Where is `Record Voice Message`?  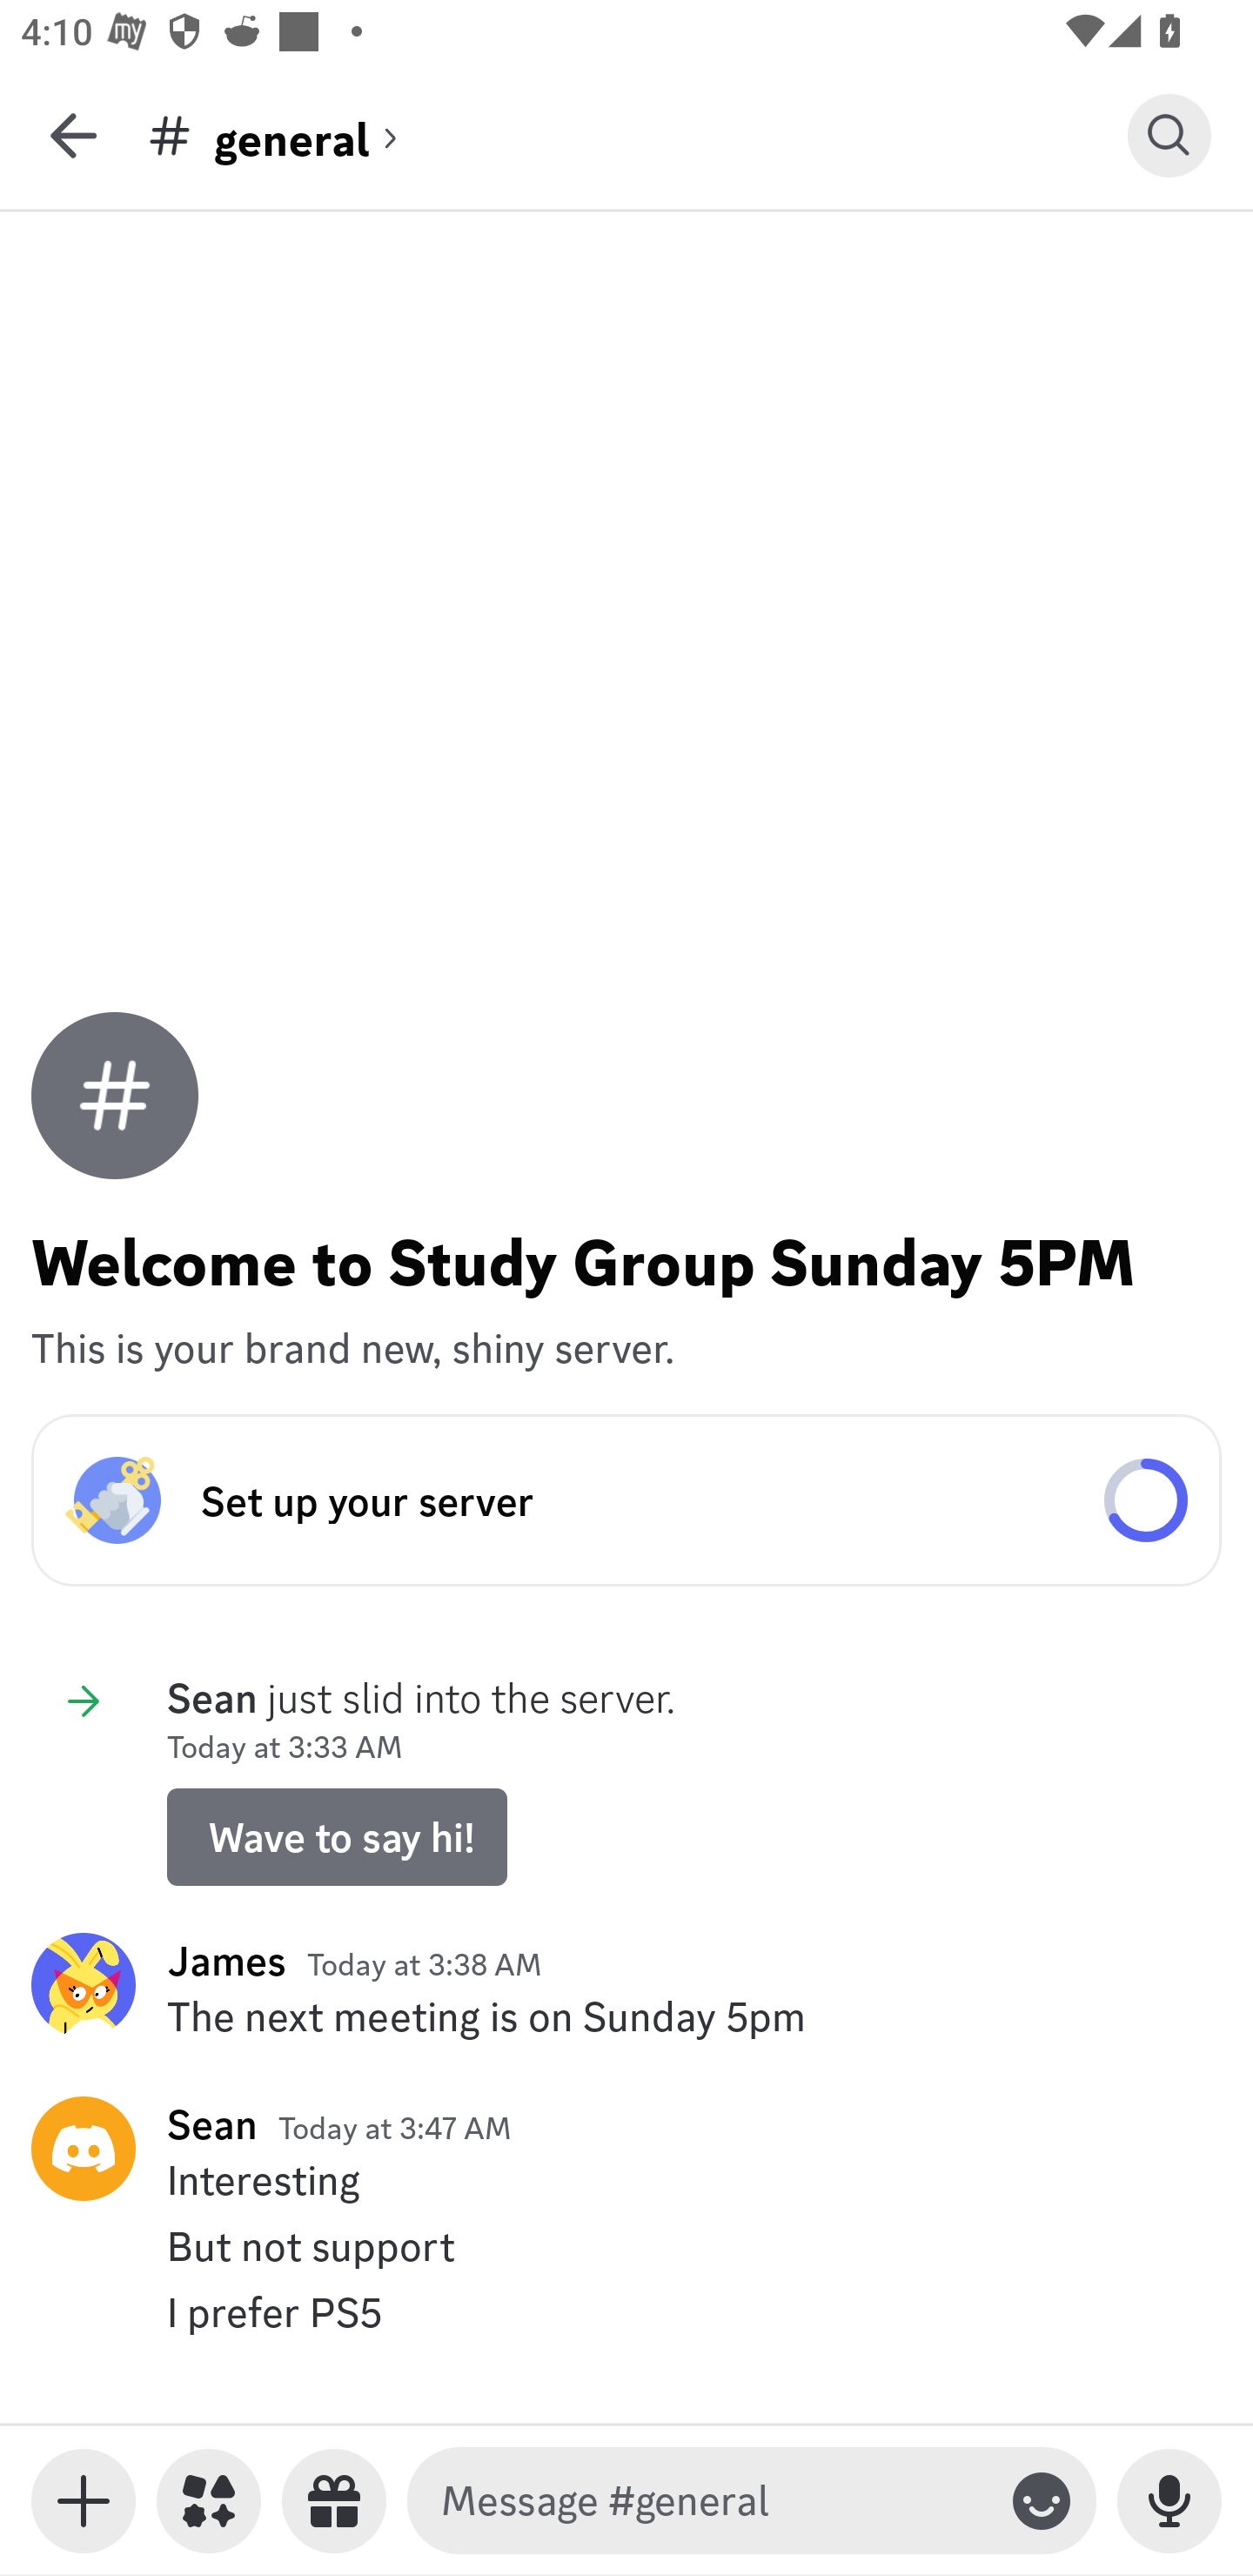
Record Voice Message is located at coordinates (1169, 2501).